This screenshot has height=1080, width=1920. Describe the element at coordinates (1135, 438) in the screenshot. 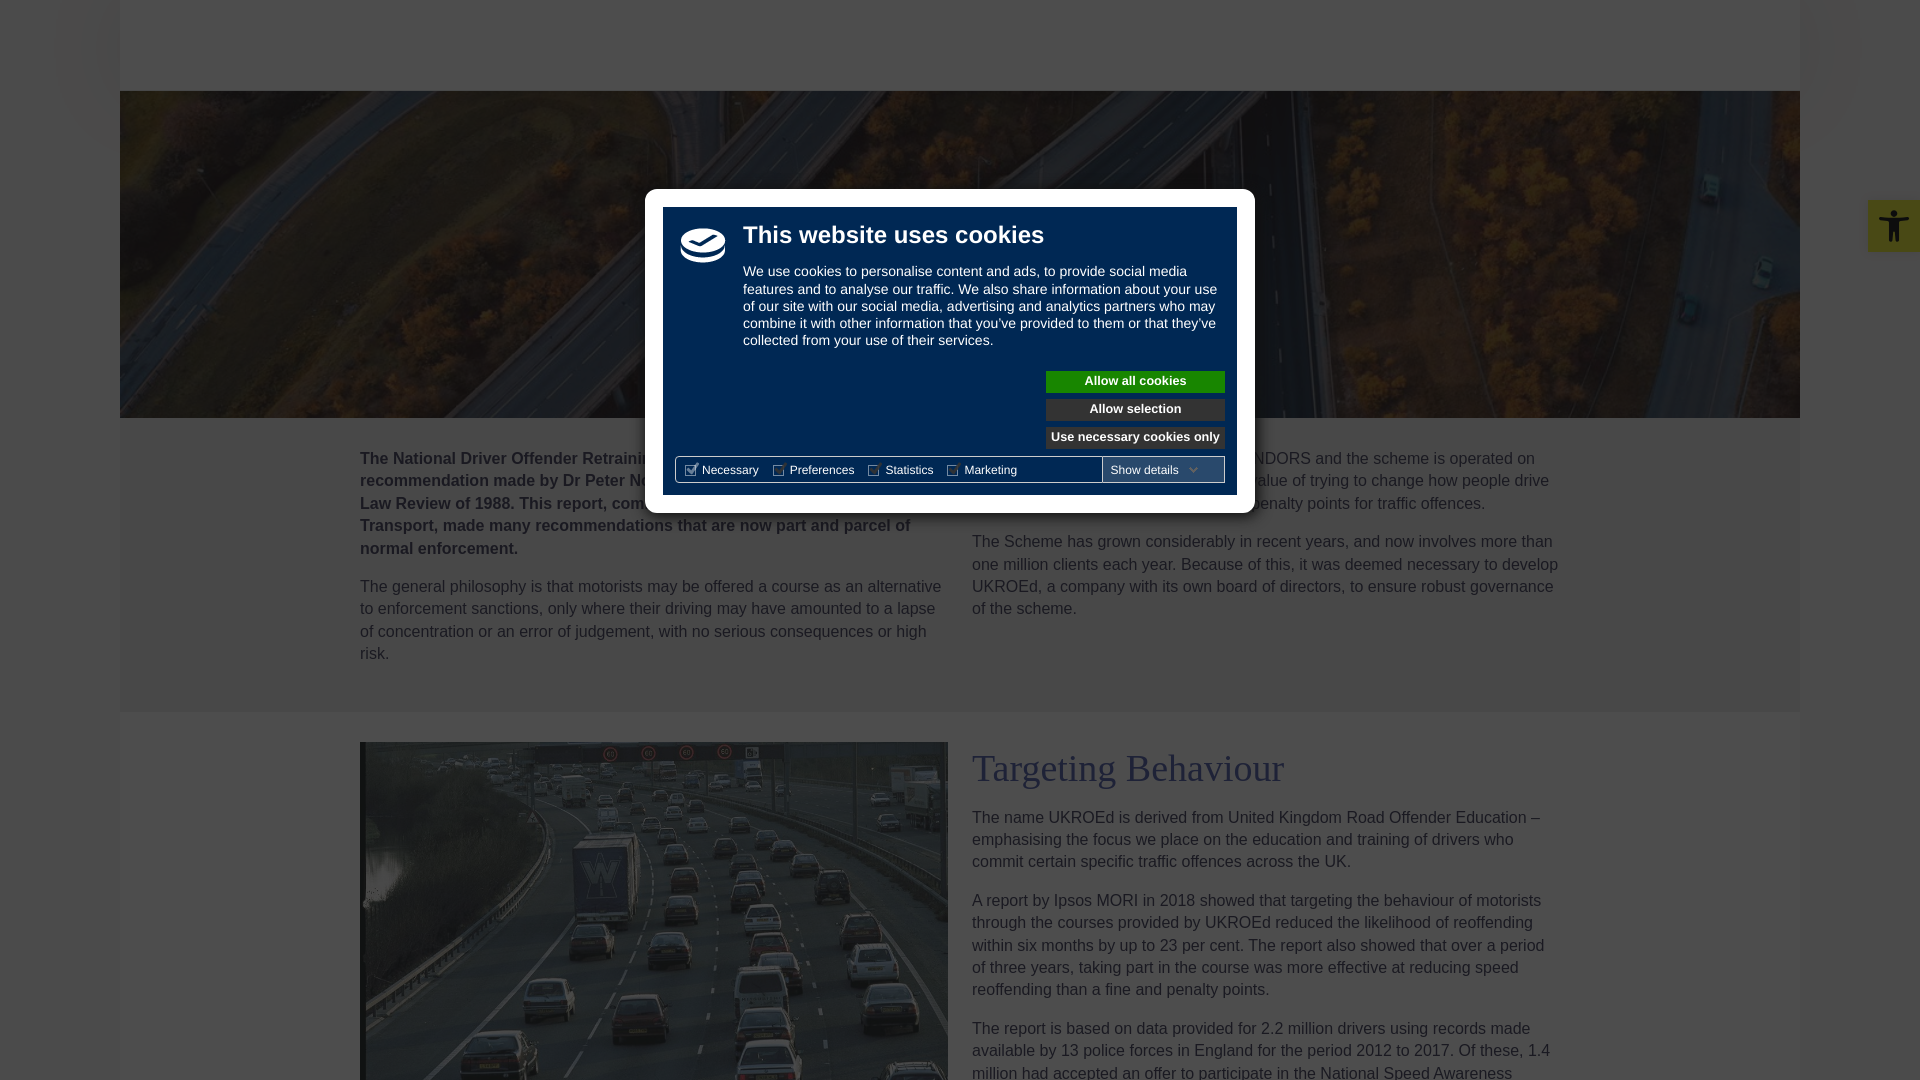

I see `Use necessary cookies only` at that location.